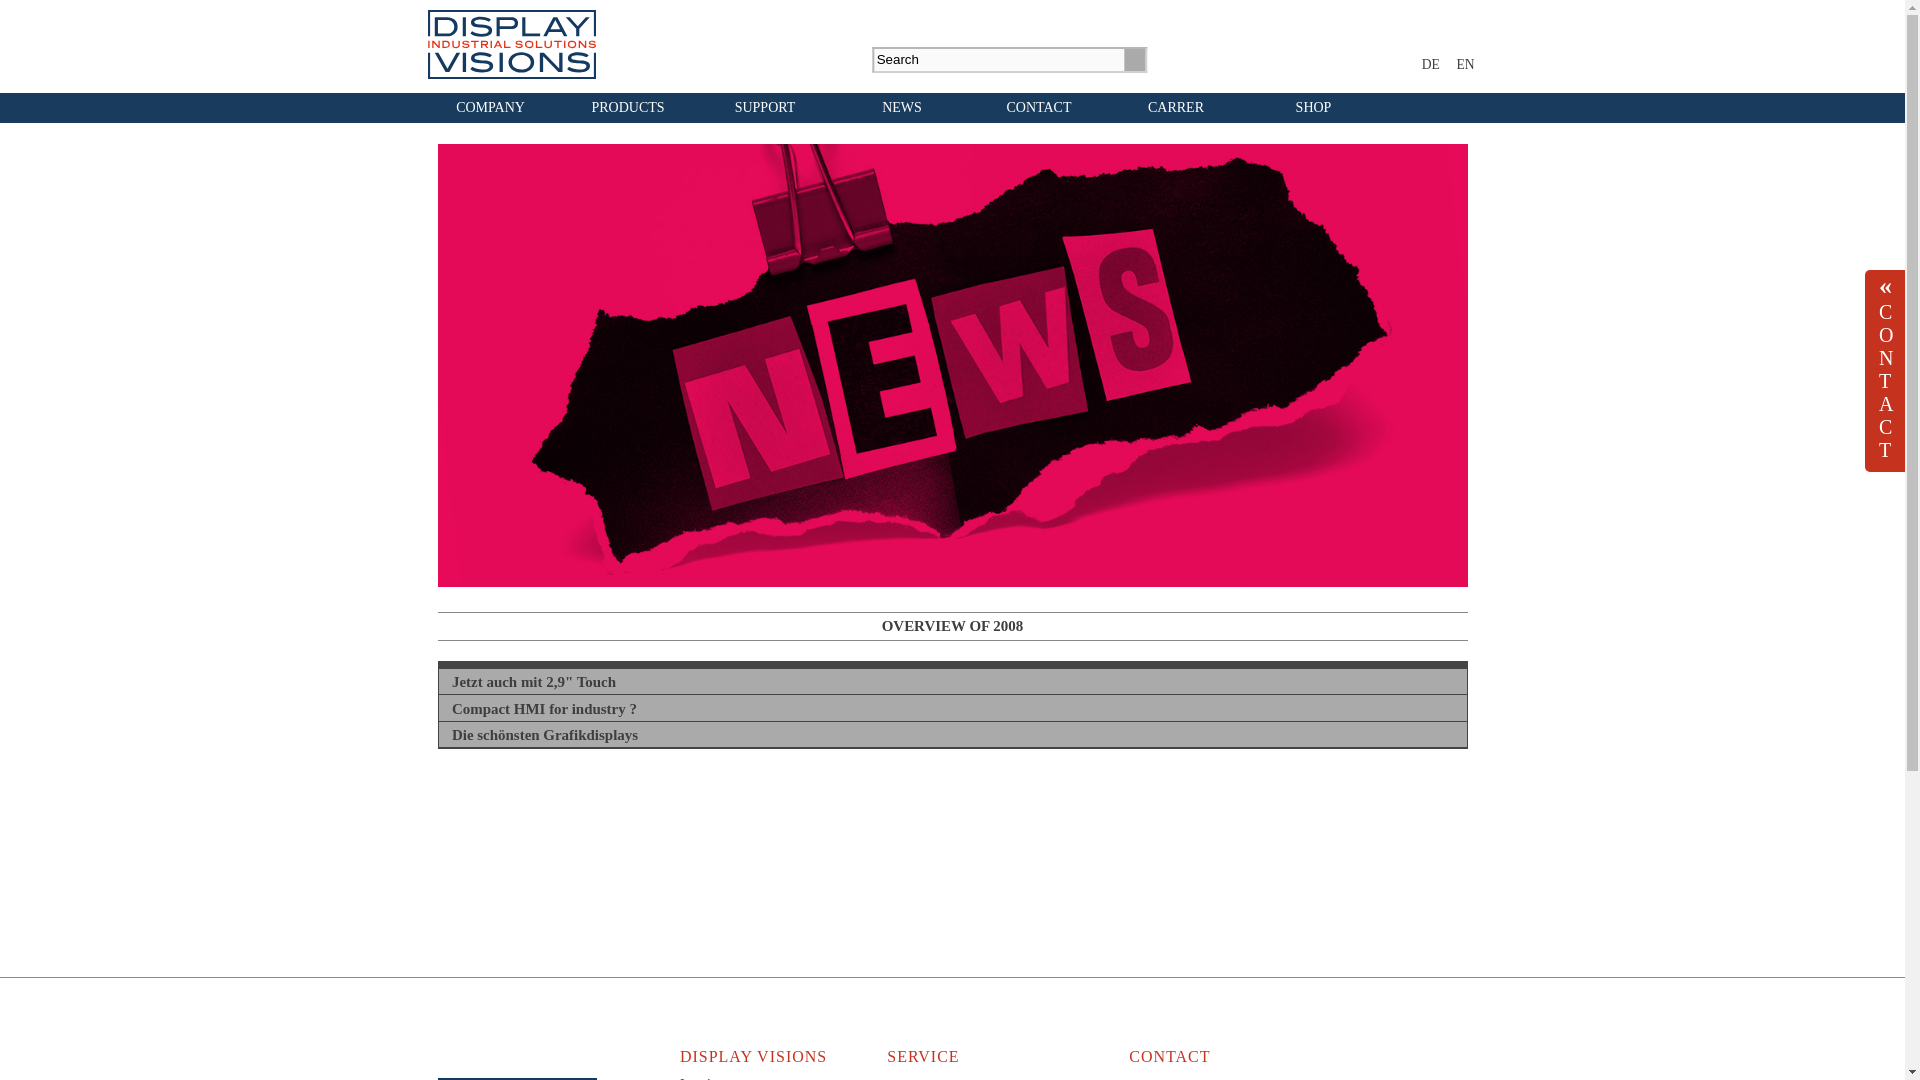 Image resolution: width=1920 pixels, height=1080 pixels. What do you see at coordinates (1464, 64) in the screenshot?
I see `EN` at bounding box center [1464, 64].